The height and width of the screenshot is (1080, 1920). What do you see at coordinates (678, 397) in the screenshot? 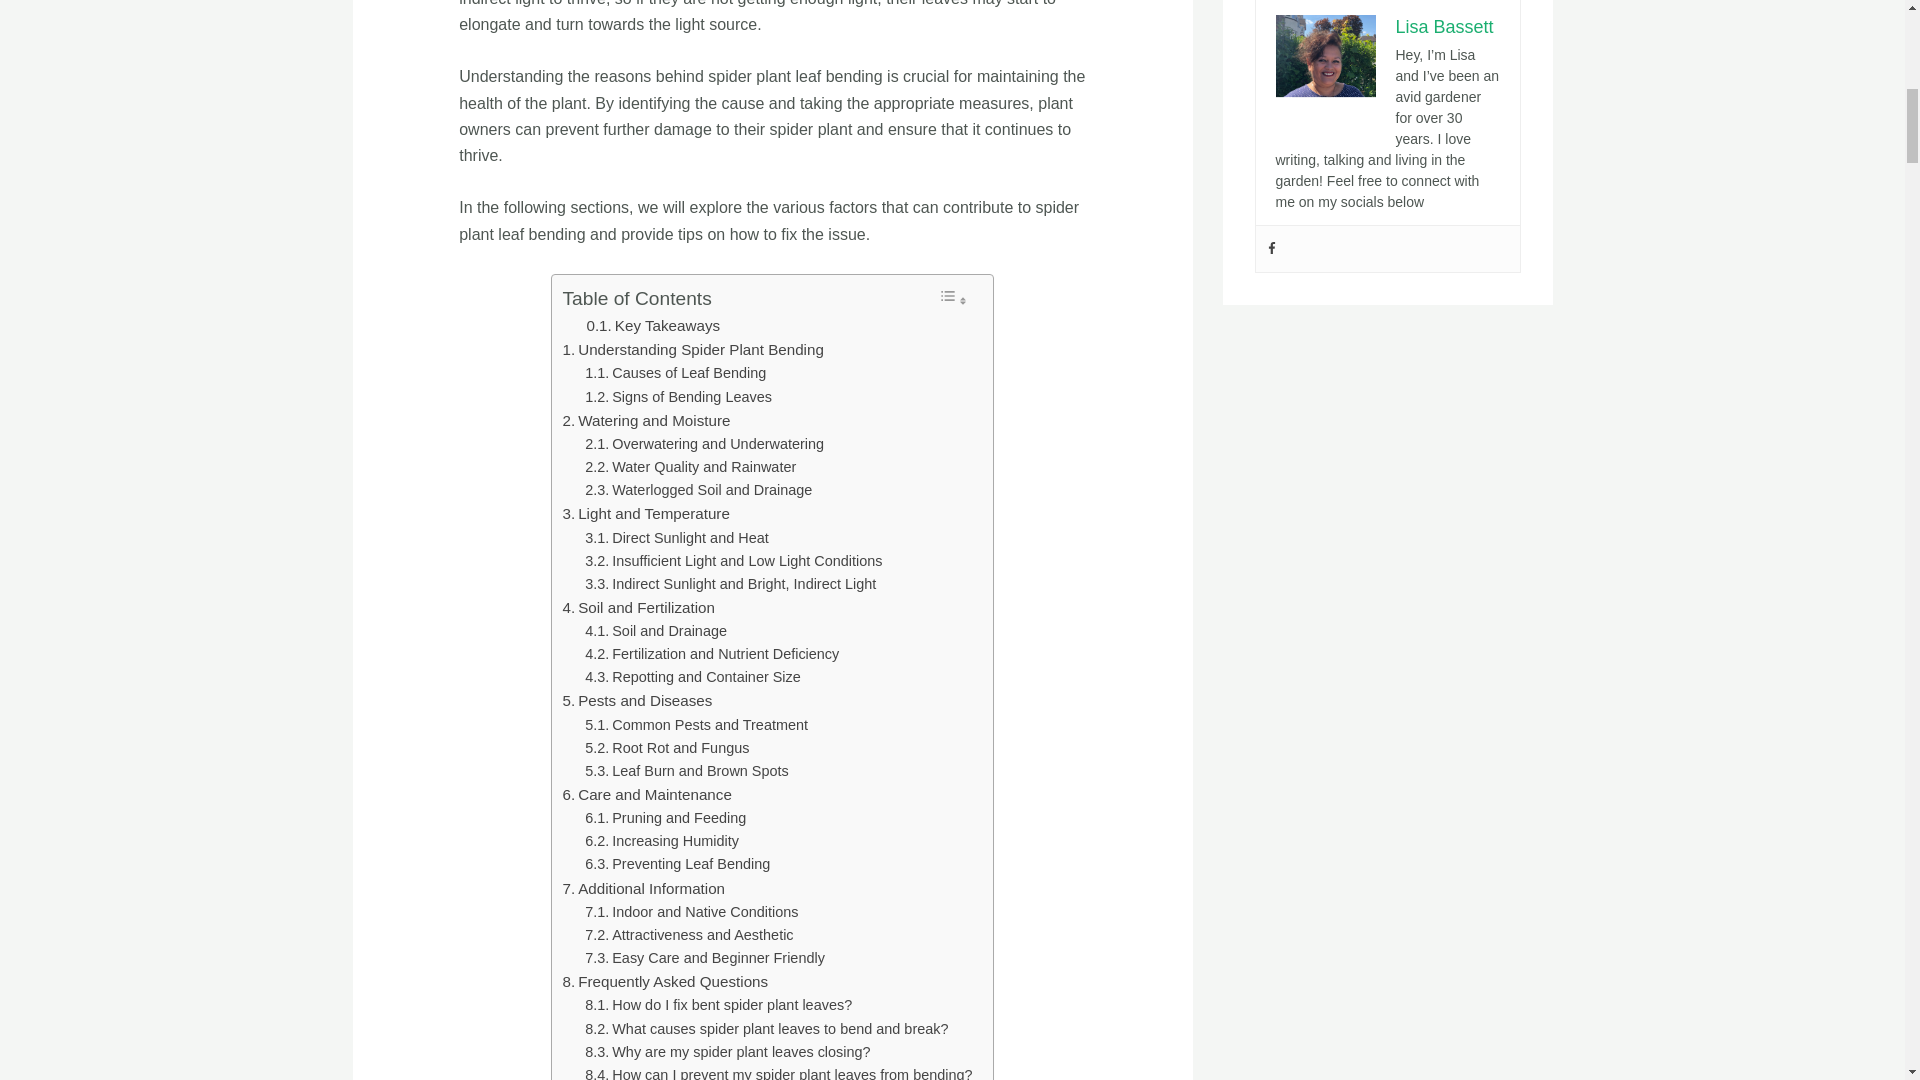
I see `Signs of Bending Leaves` at bounding box center [678, 397].